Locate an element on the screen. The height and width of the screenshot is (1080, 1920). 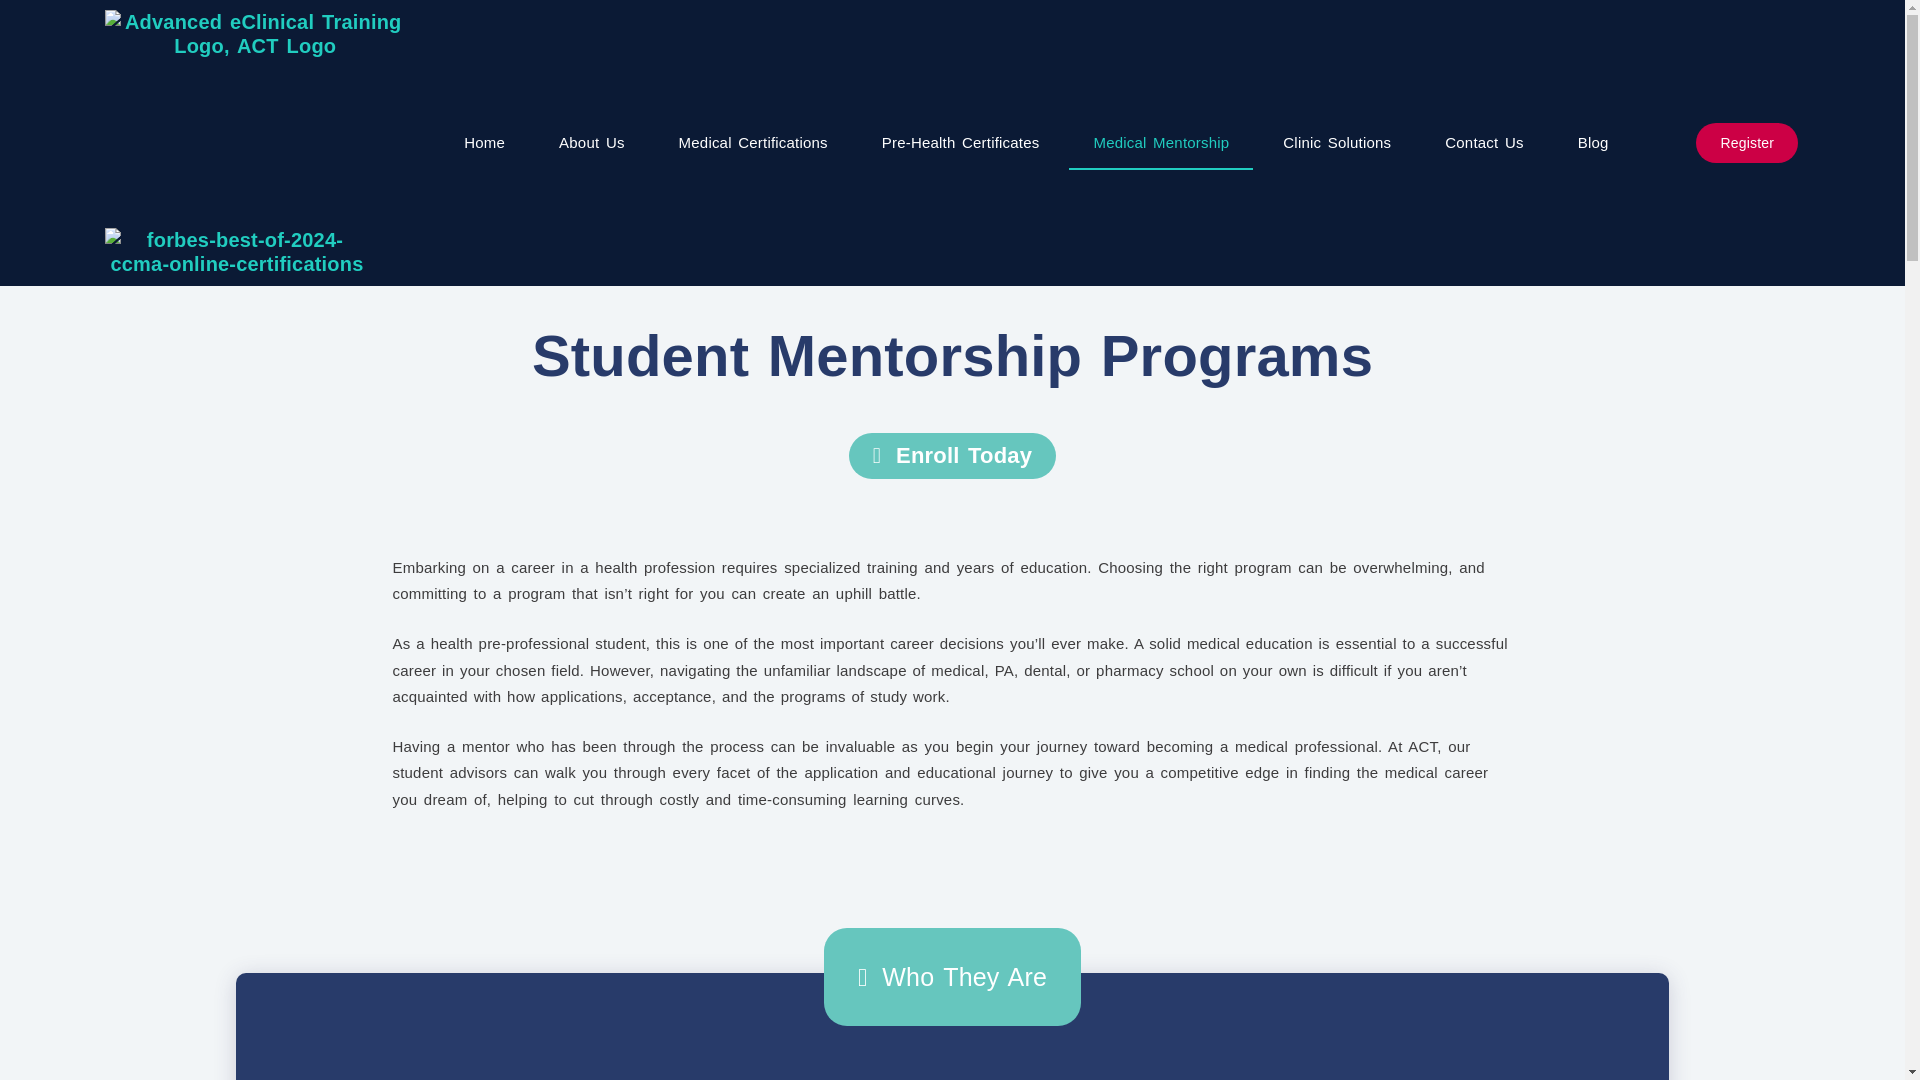
Clinic Solutions is located at coordinates (1337, 142).